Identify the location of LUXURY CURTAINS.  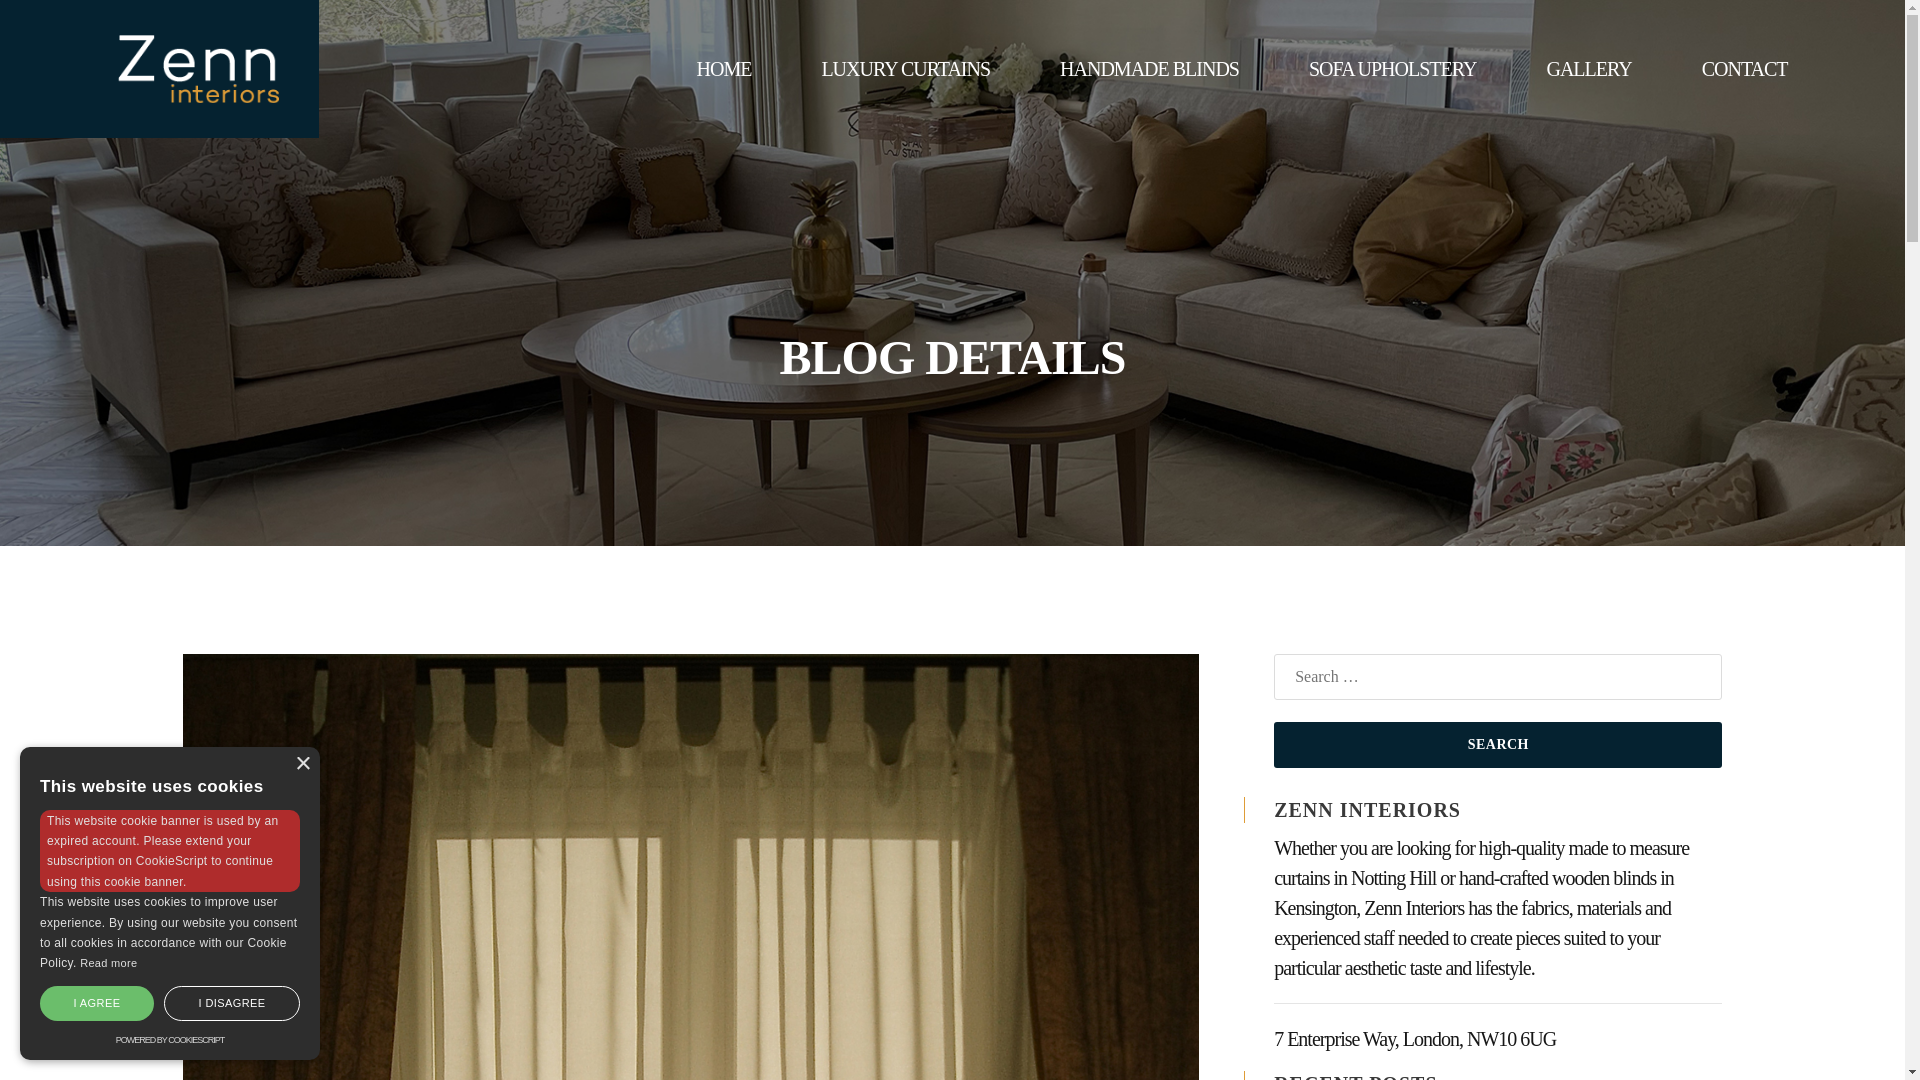
(905, 68).